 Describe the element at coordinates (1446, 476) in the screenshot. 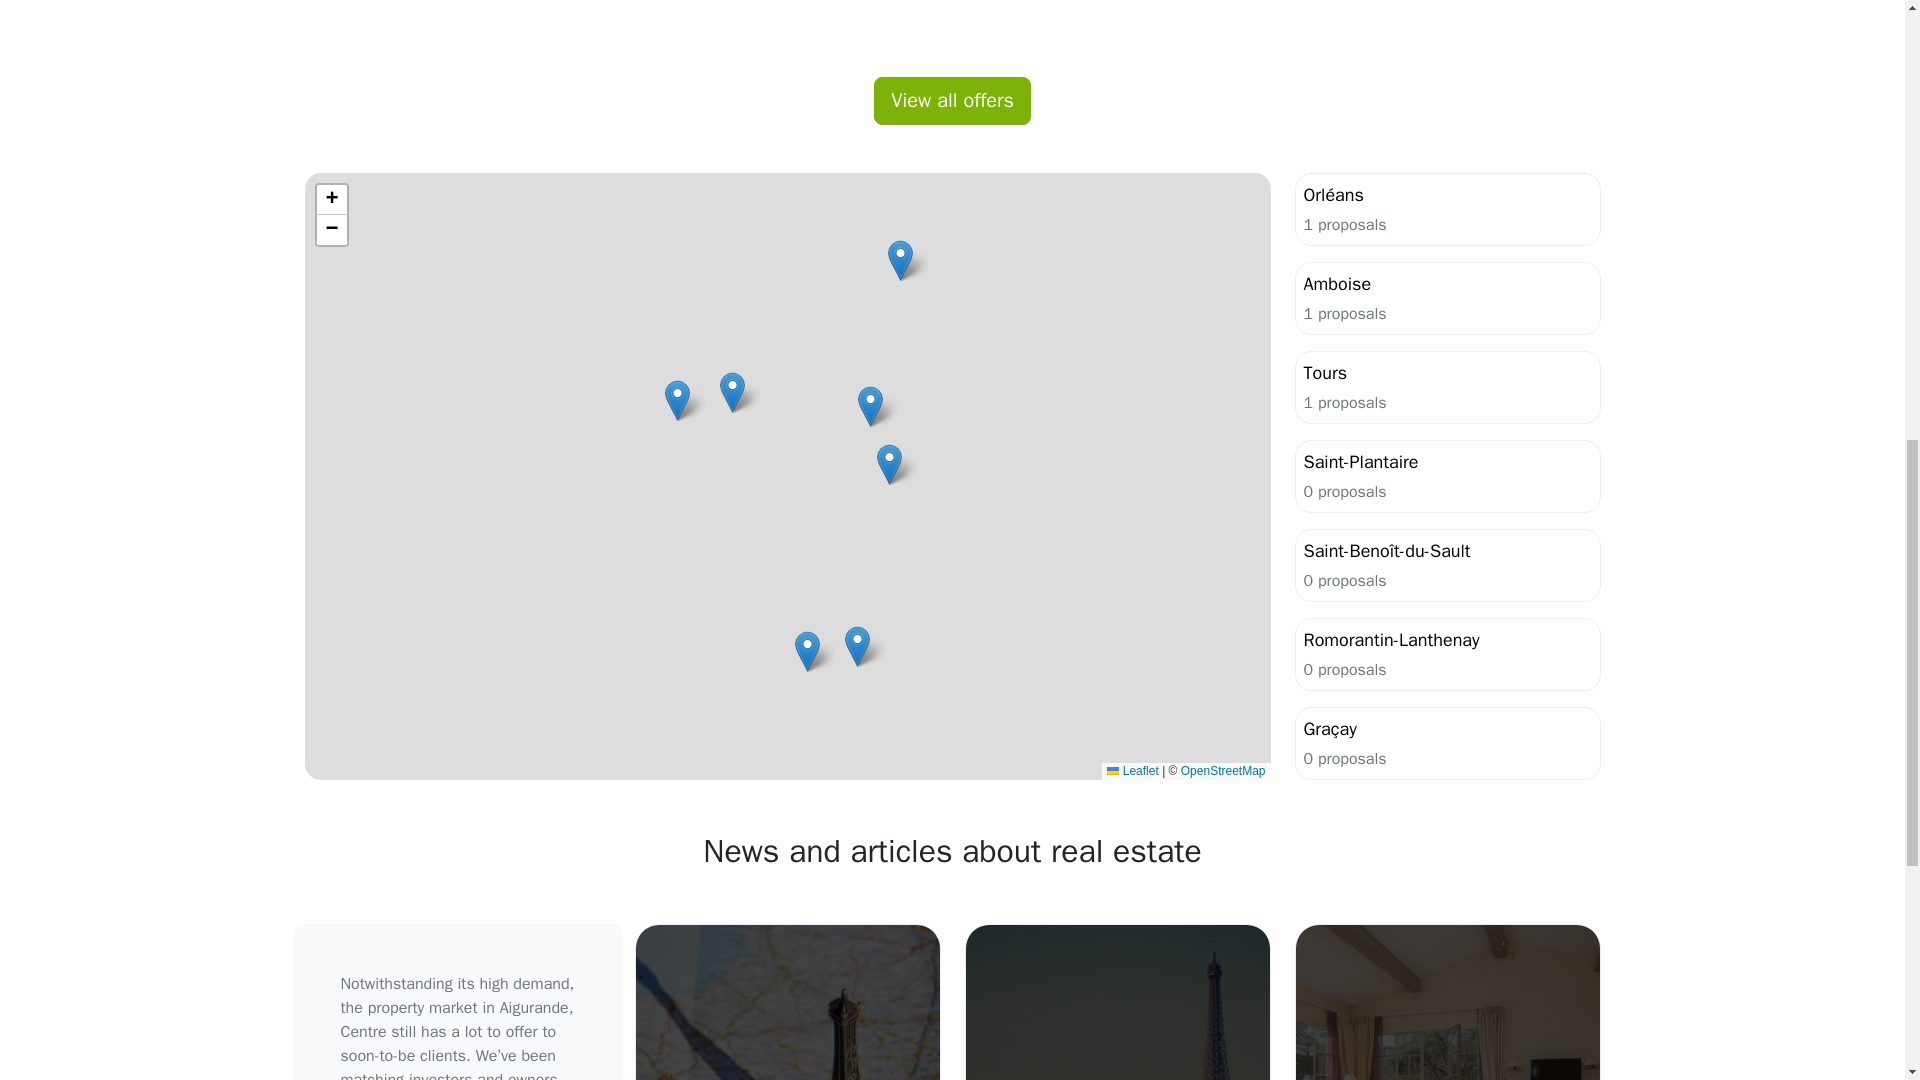

I see `Zoom in` at that location.